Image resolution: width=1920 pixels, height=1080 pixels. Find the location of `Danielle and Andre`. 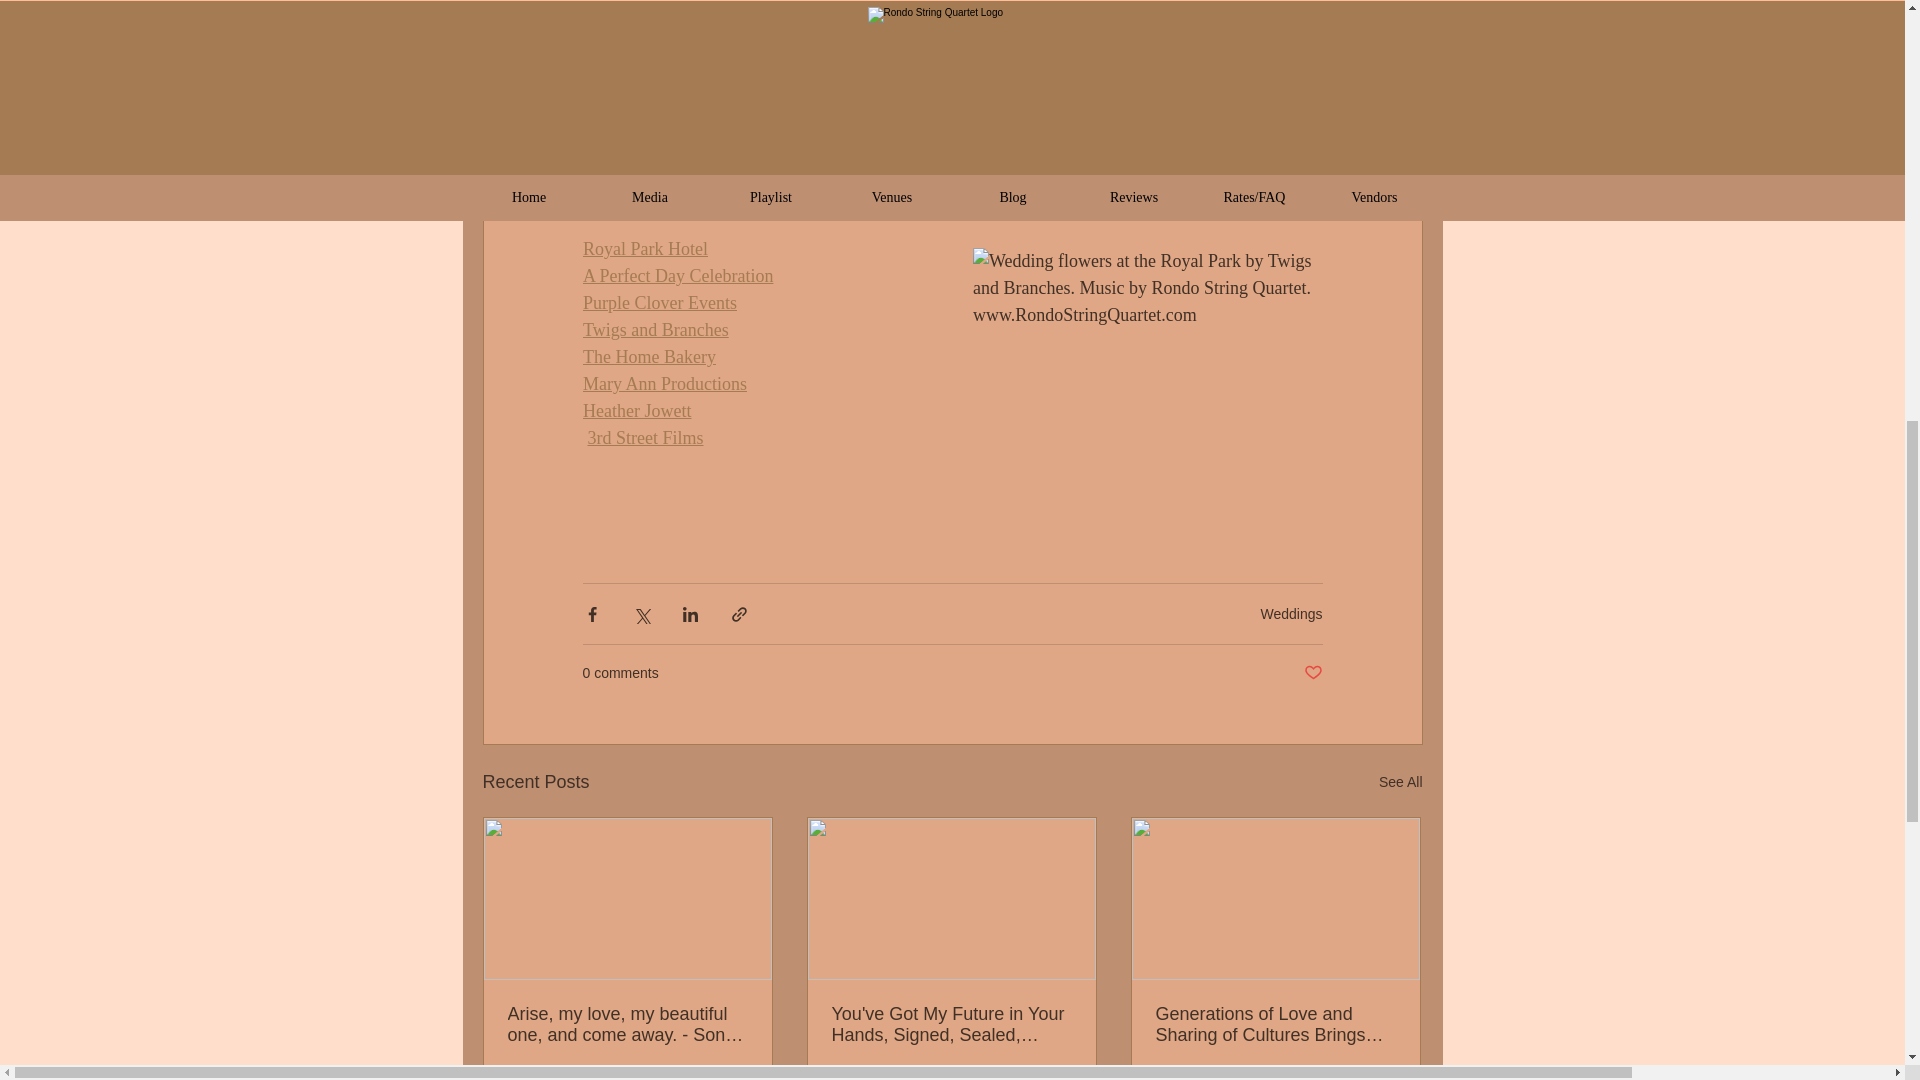

Danielle and Andre is located at coordinates (756, 118).